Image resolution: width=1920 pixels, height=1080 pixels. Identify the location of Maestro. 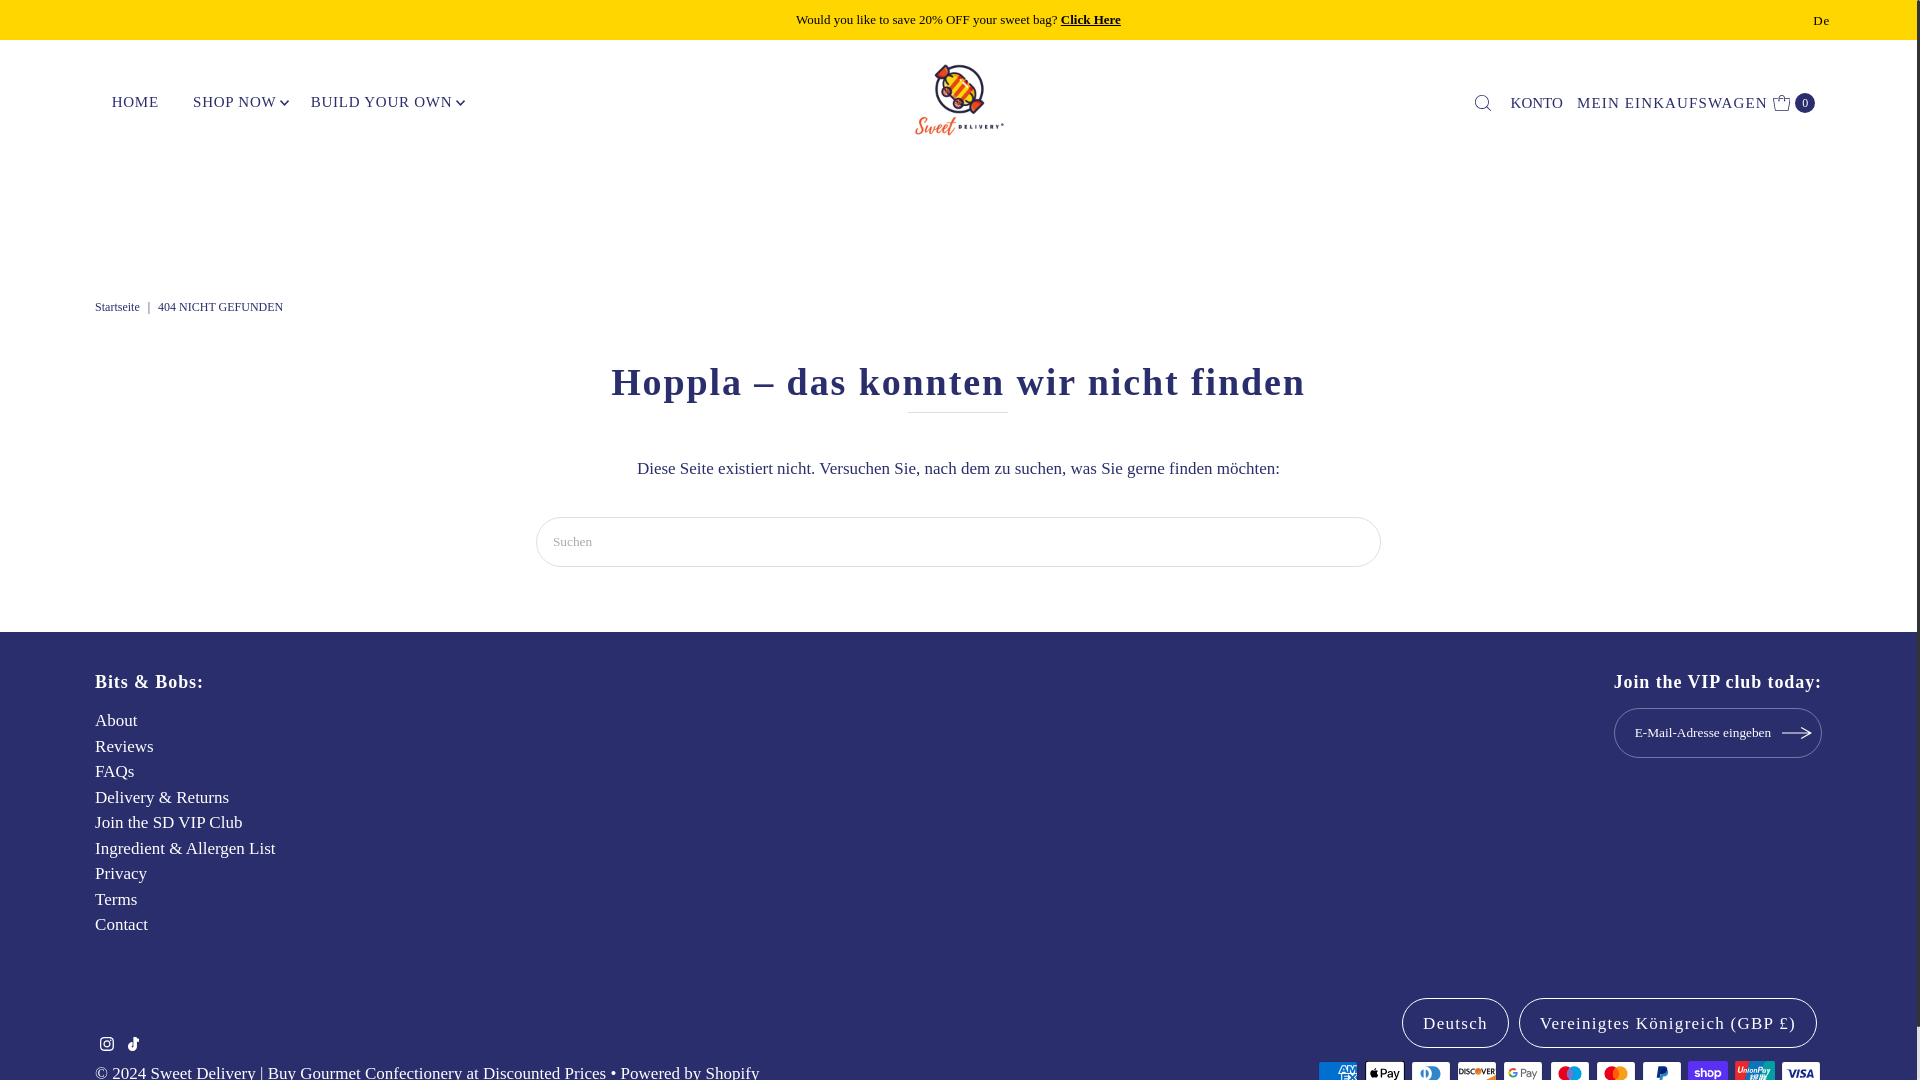
(1569, 1070).